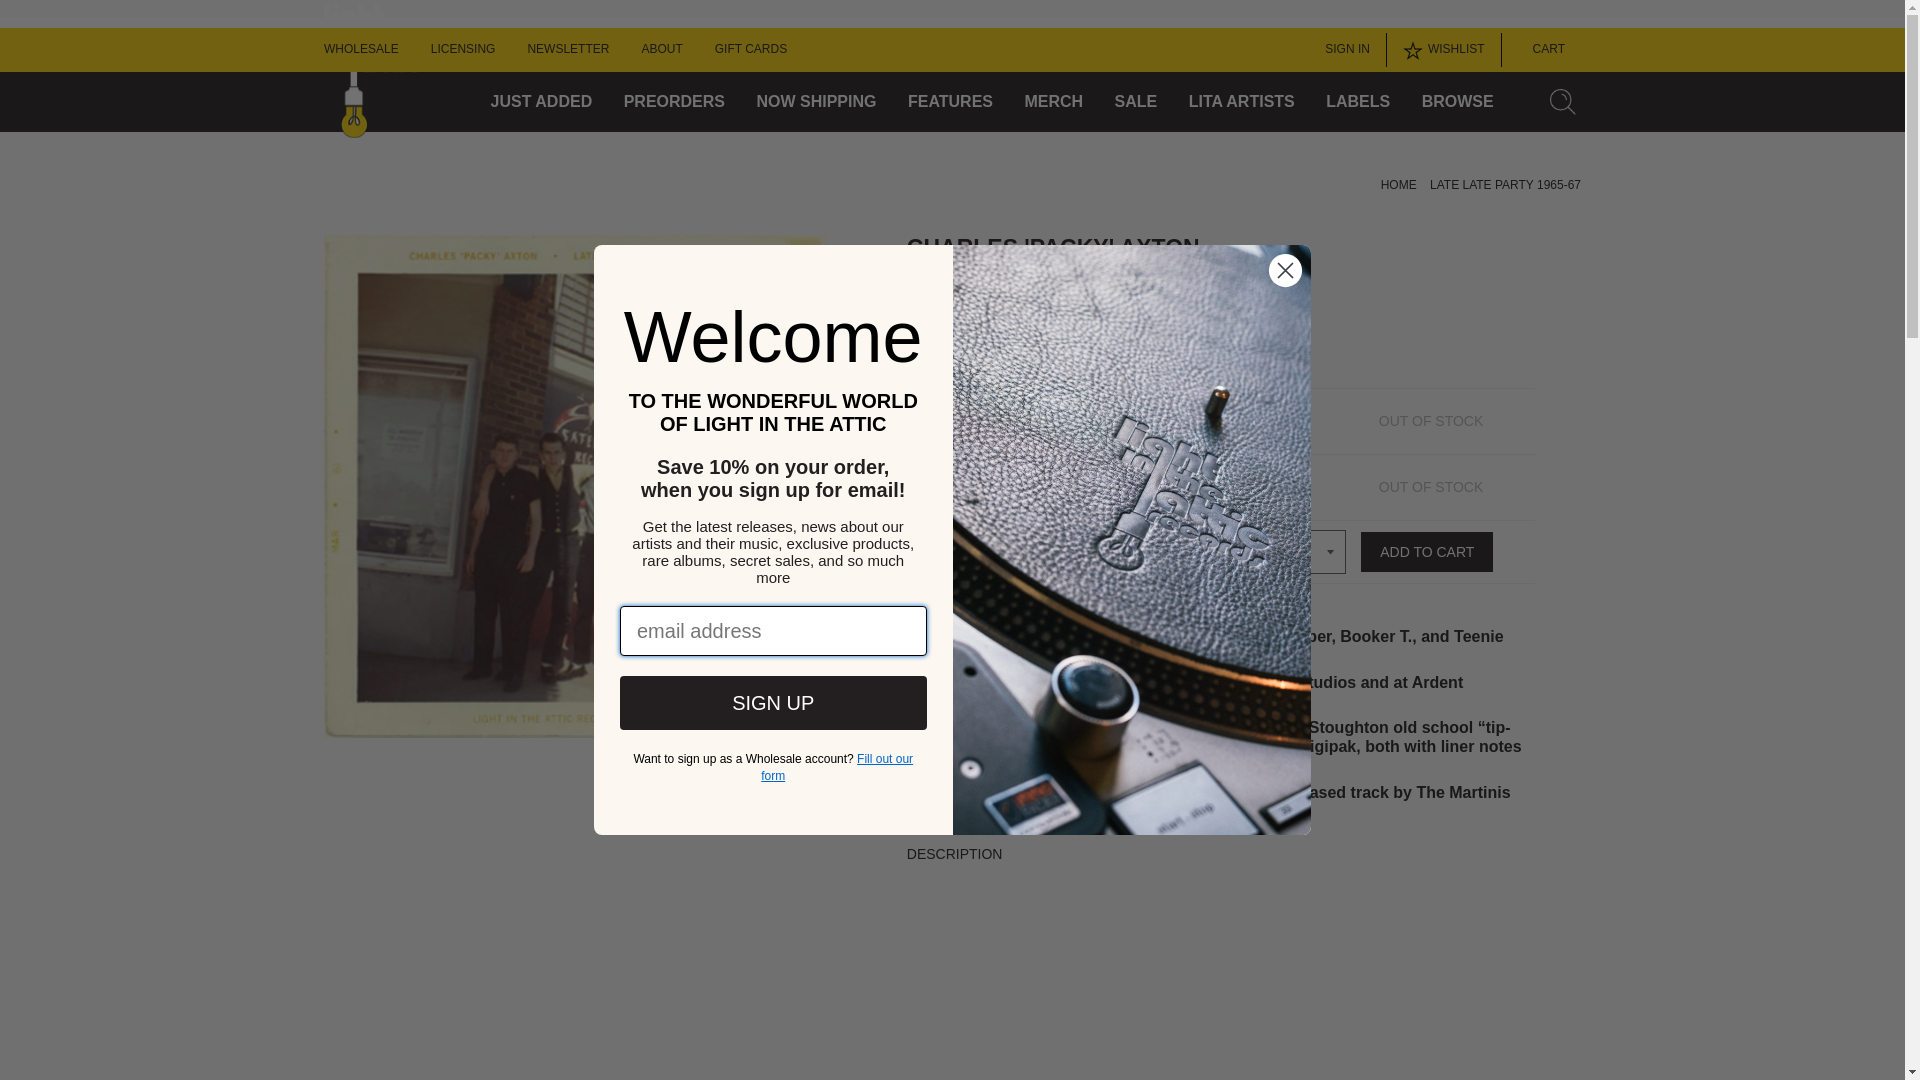  What do you see at coordinates (1358, 102) in the screenshot?
I see `LABELS` at bounding box center [1358, 102].